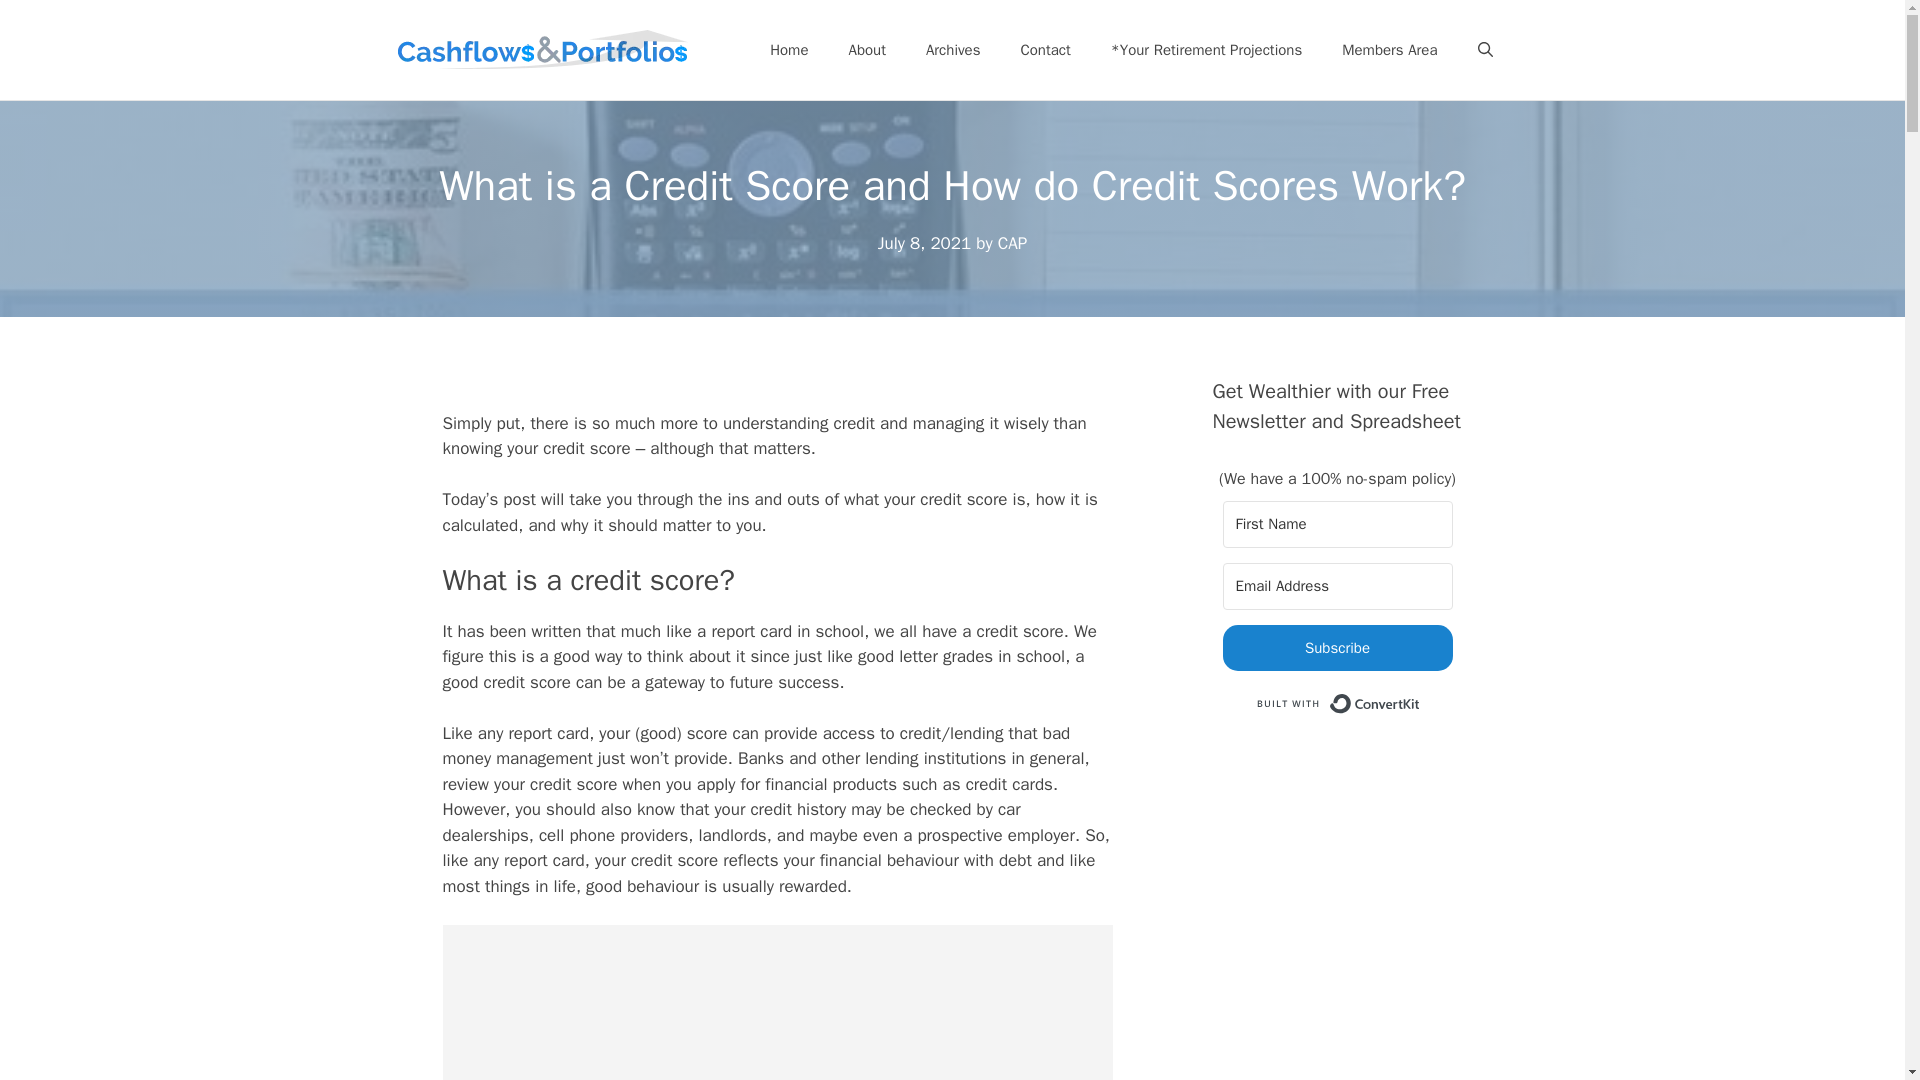  Describe the element at coordinates (1012, 243) in the screenshot. I see `View all posts by CAP` at that location.